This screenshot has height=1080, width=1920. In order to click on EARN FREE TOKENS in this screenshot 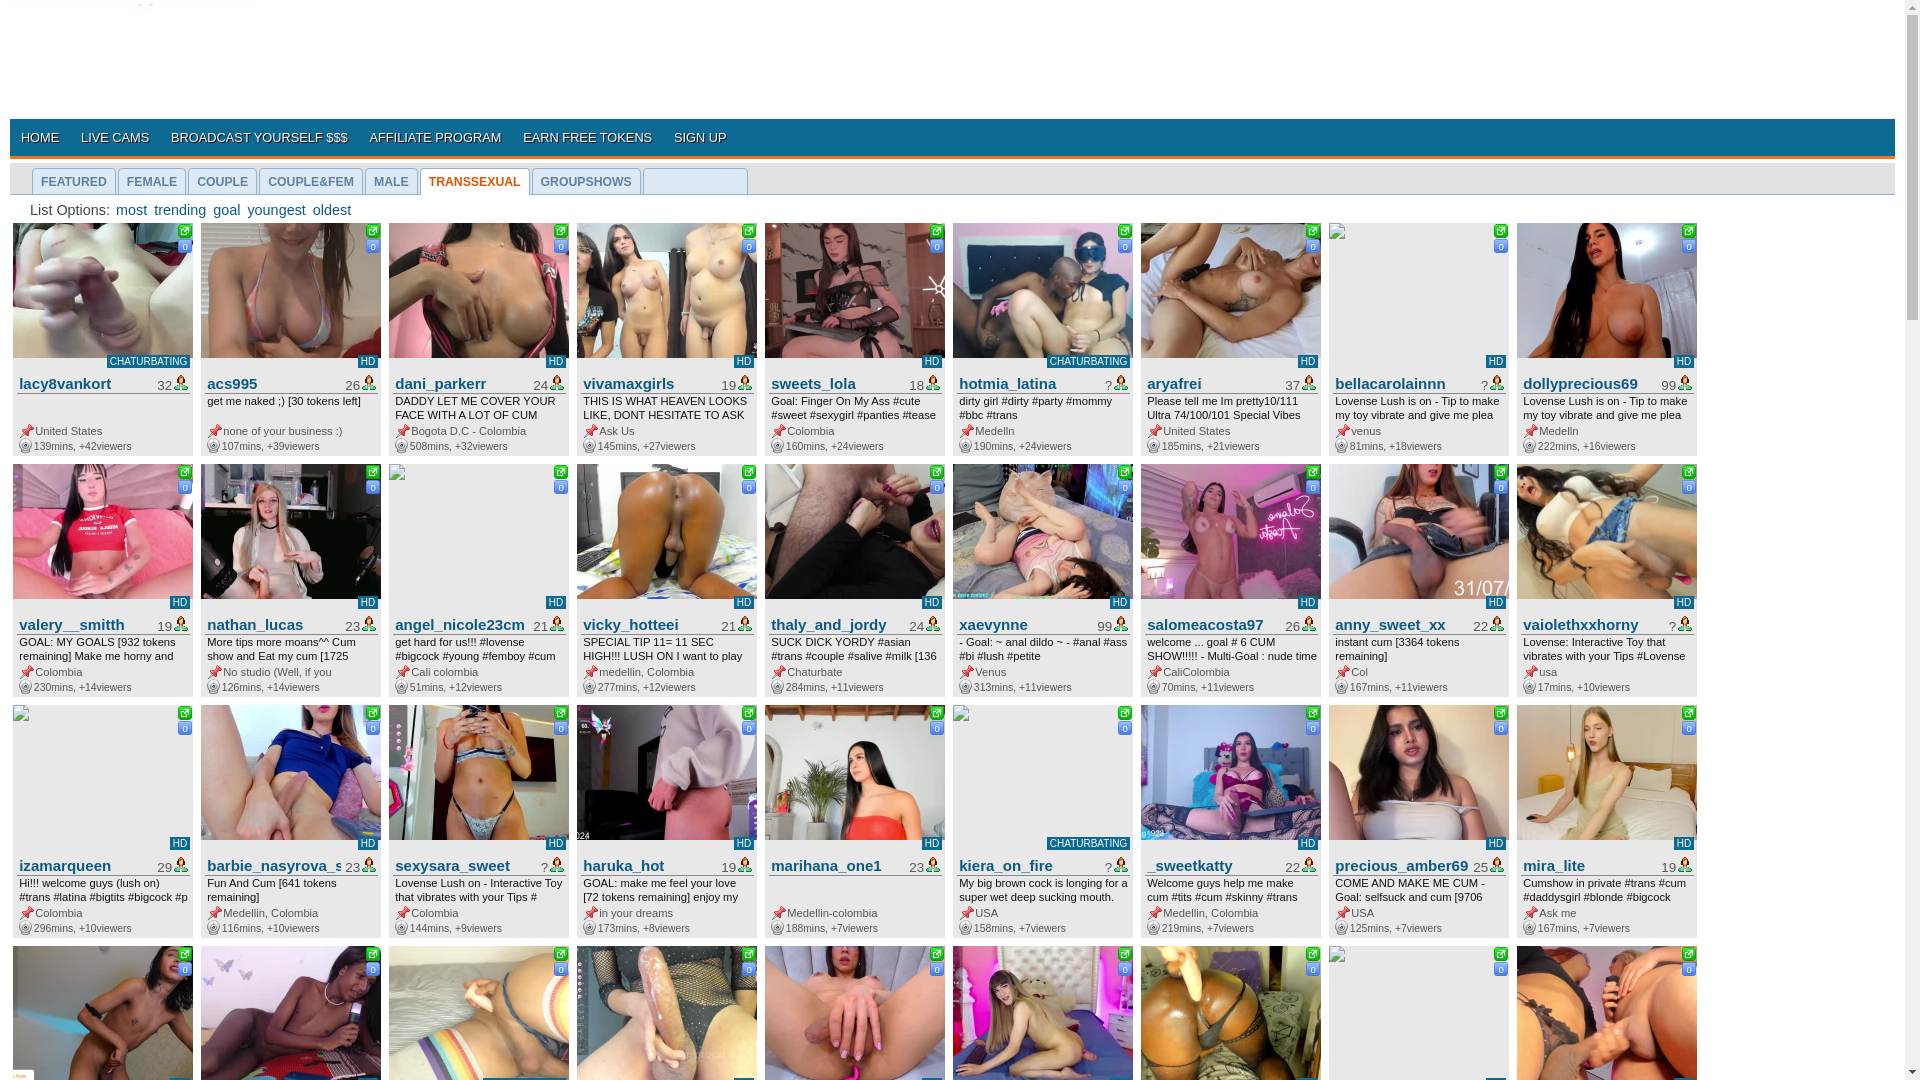, I will do `click(587, 136)`.